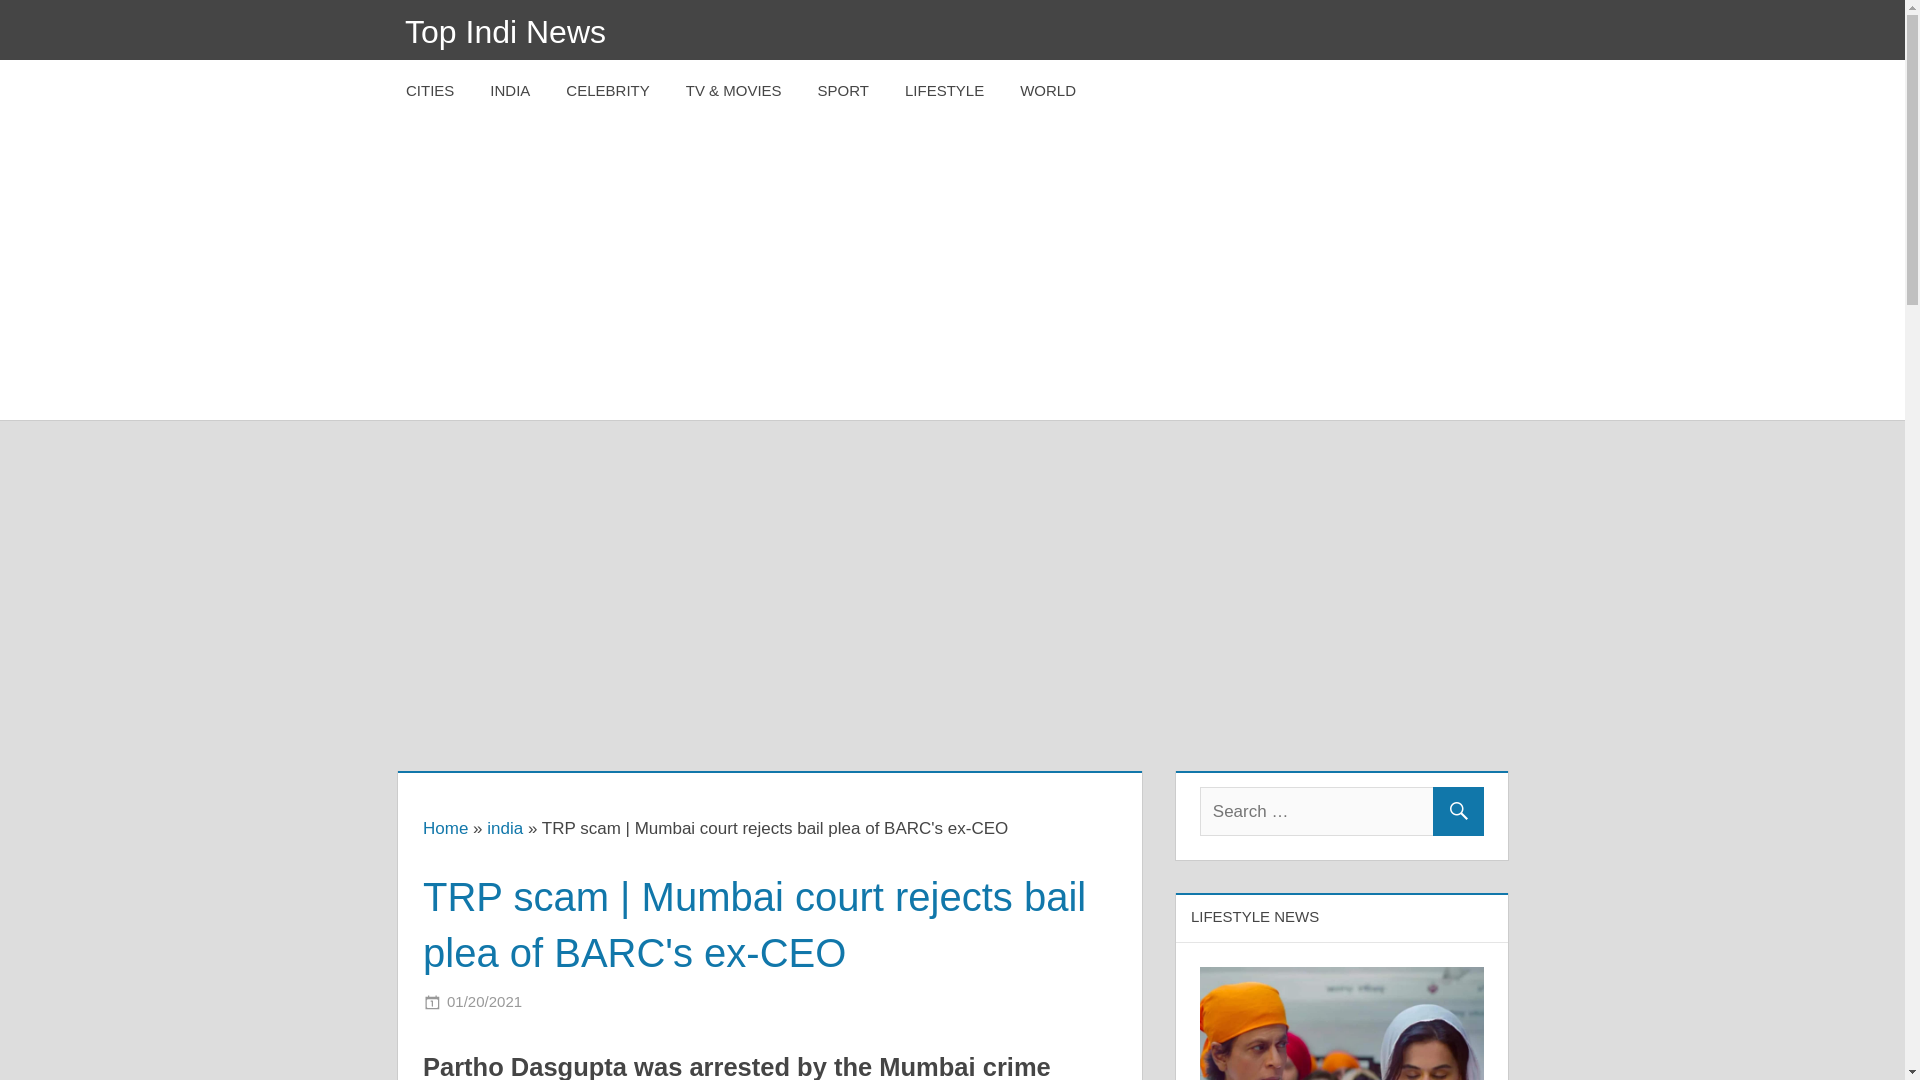 The image size is (1920, 1080). I want to click on Home, so click(445, 828).